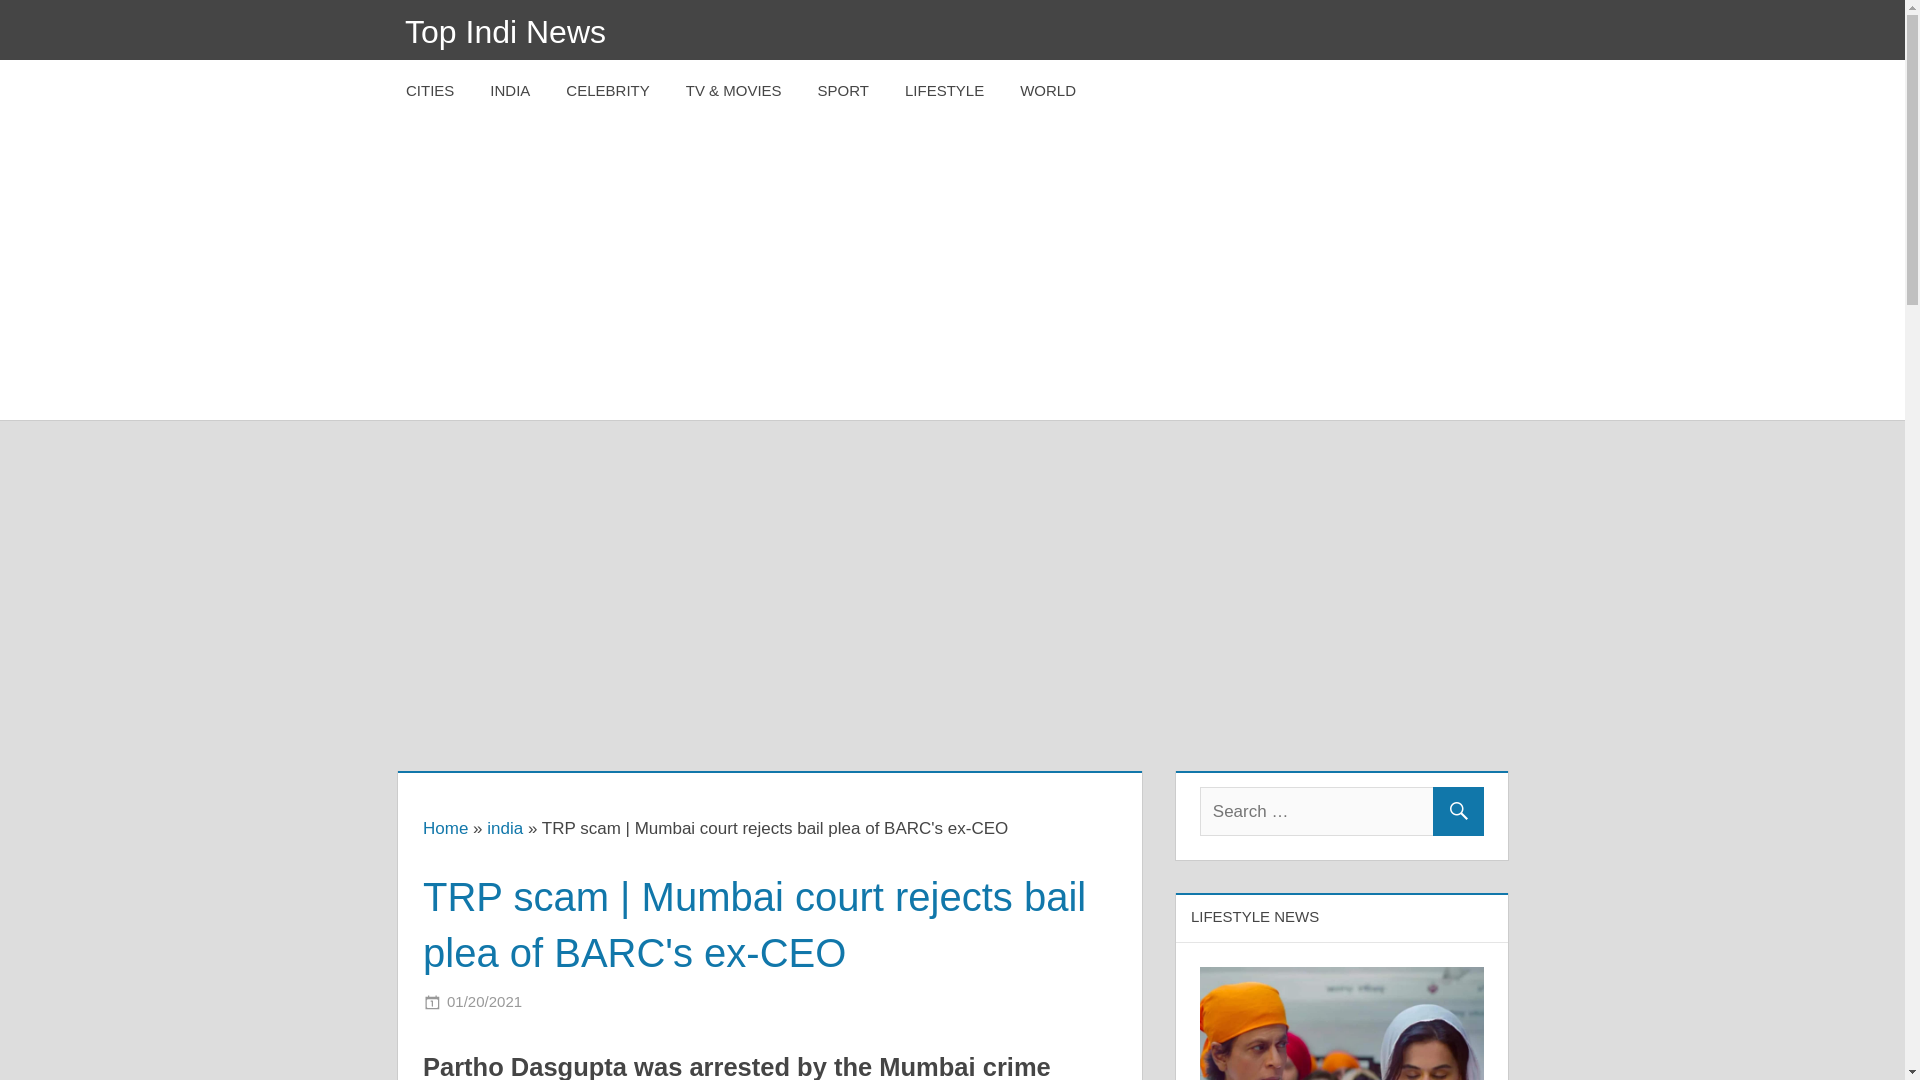 The image size is (1920, 1080). I want to click on Home, so click(445, 828).